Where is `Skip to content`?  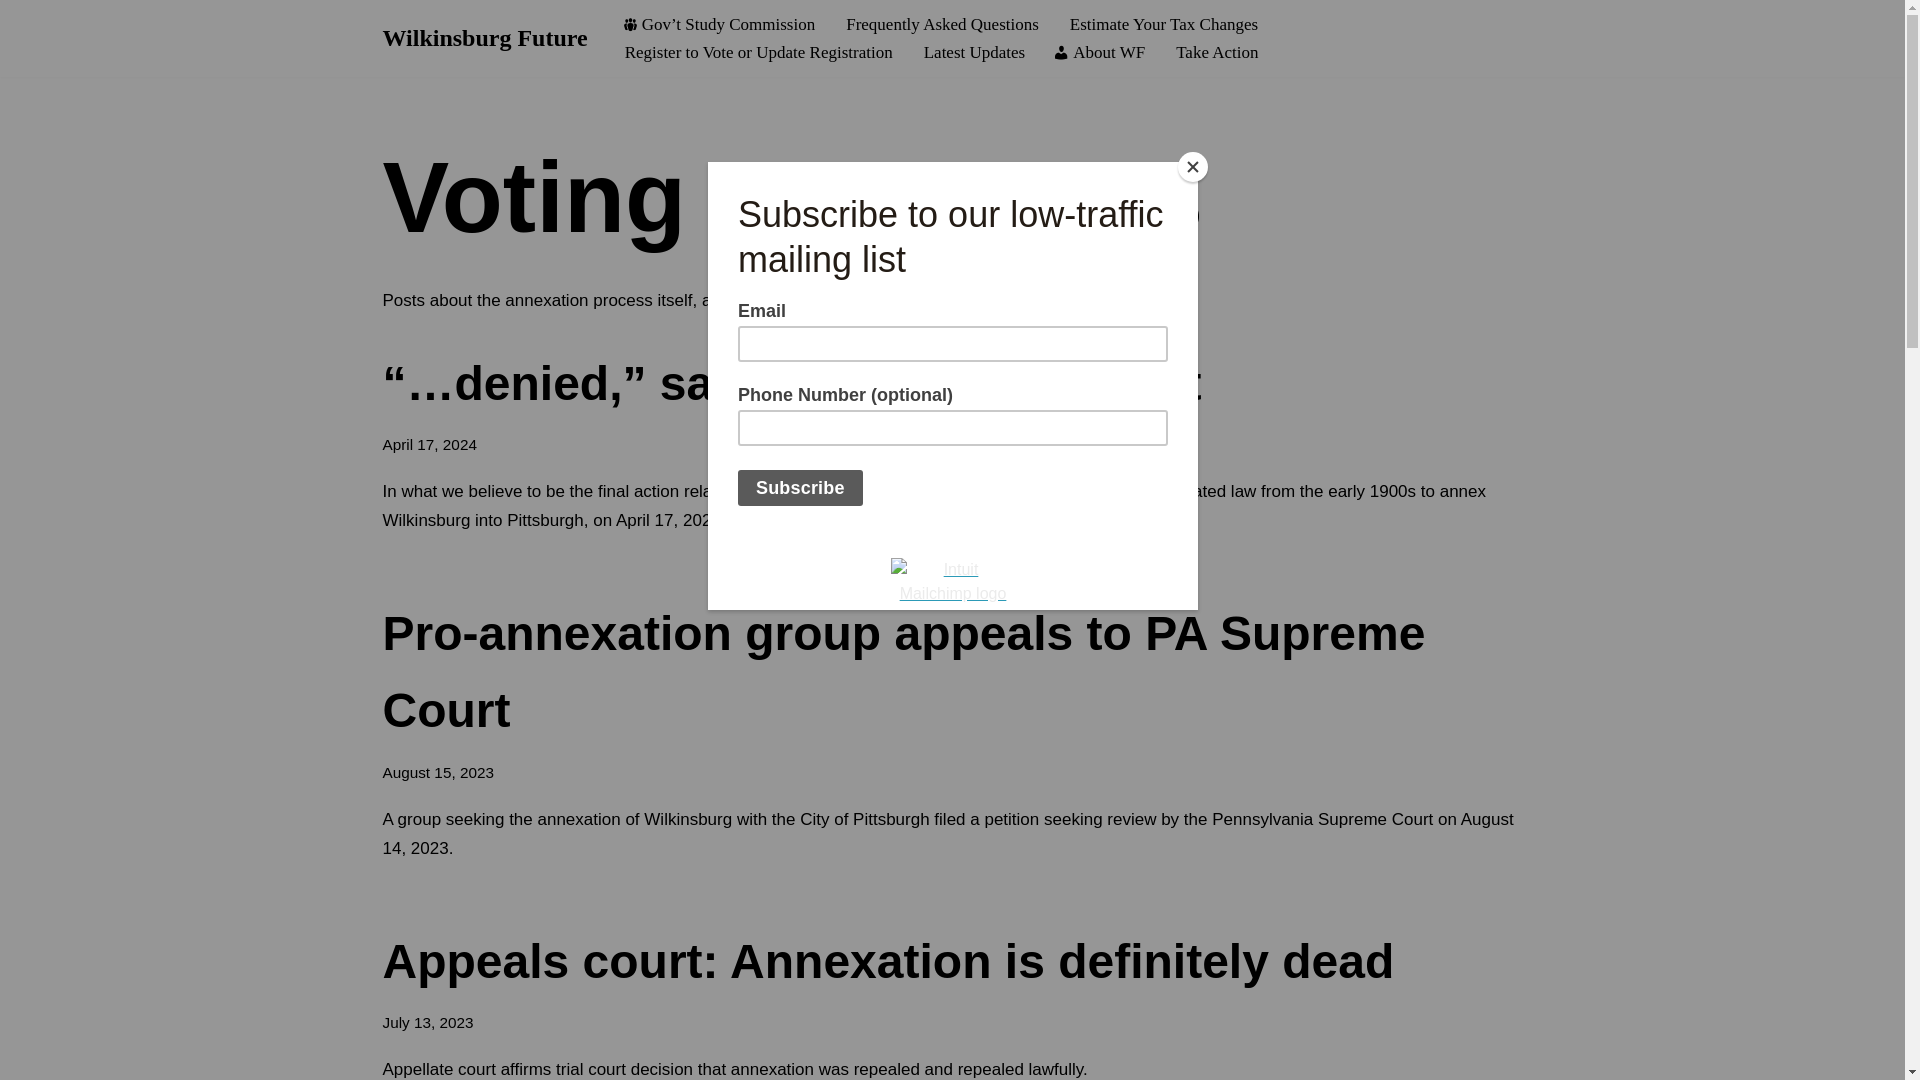 Skip to content is located at coordinates (15, 42).